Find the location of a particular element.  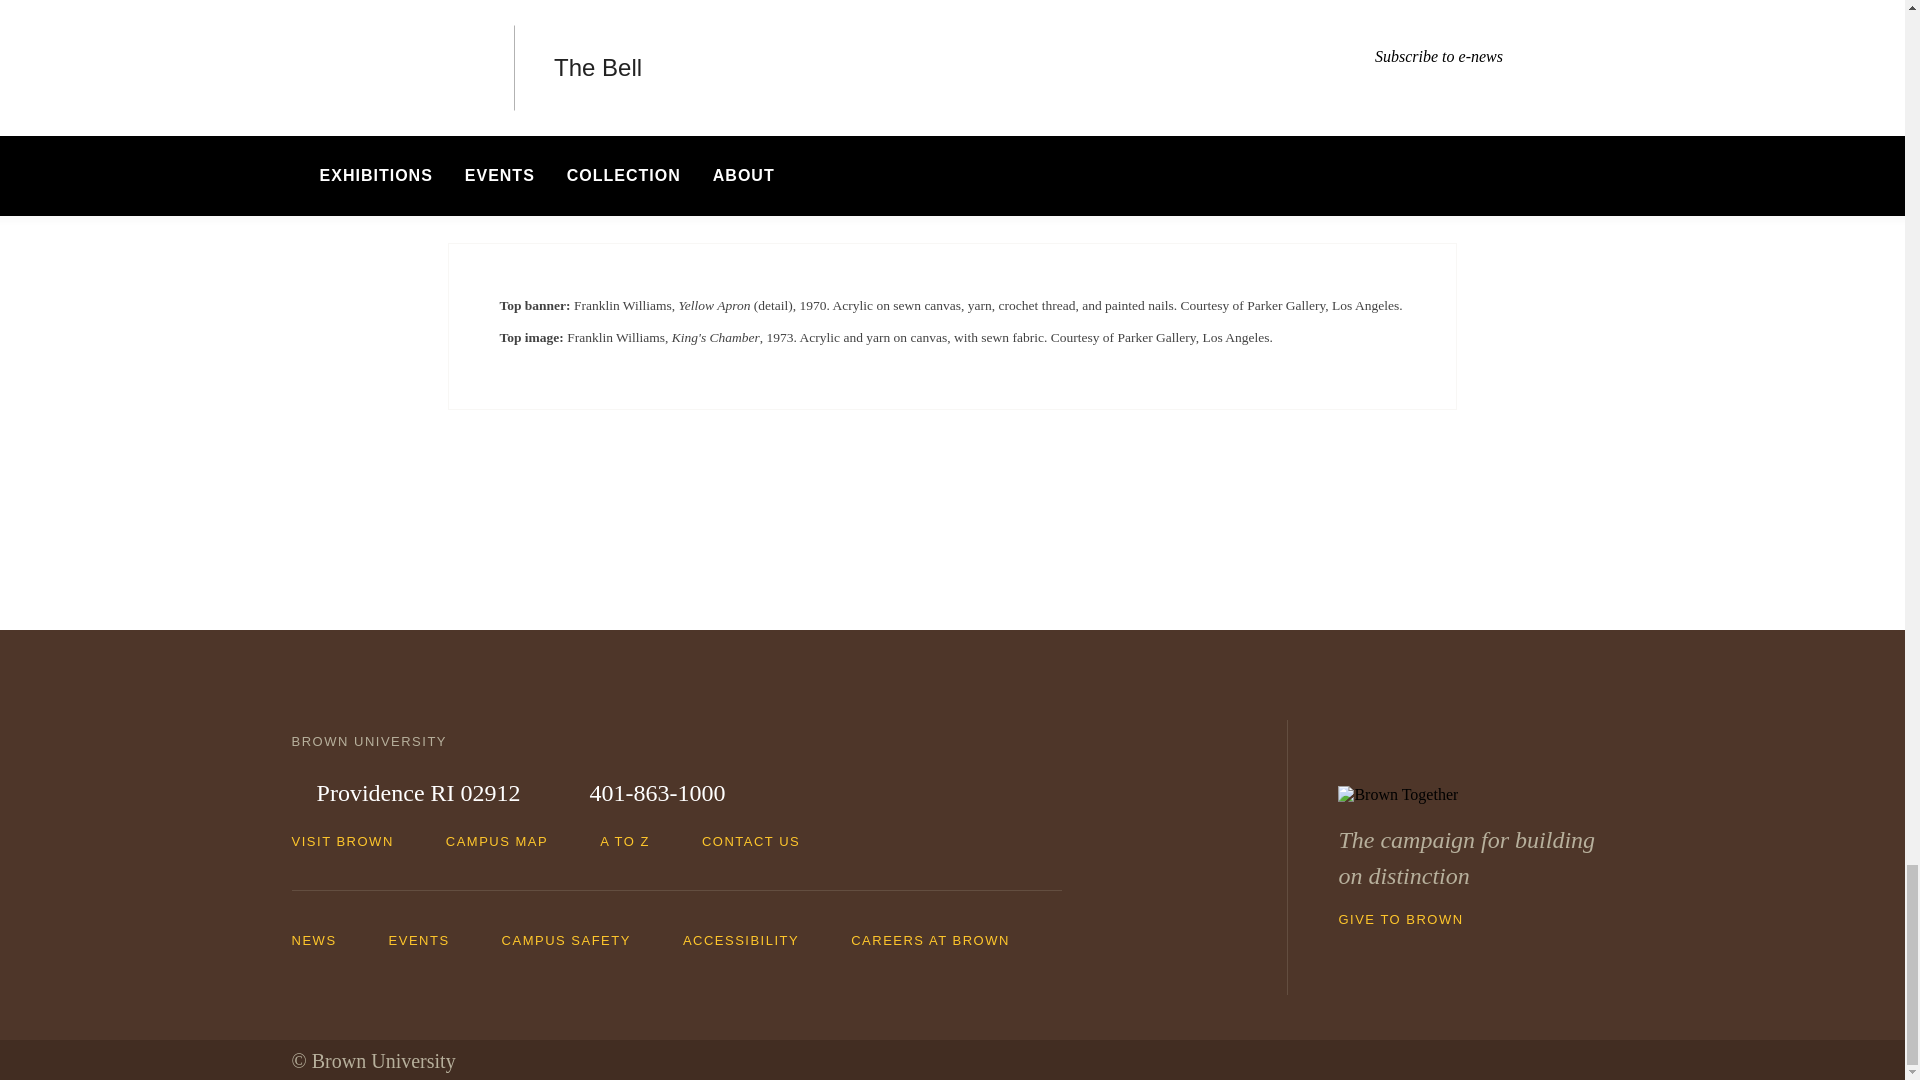

FACEBOOK is located at coordinates (847, 51).